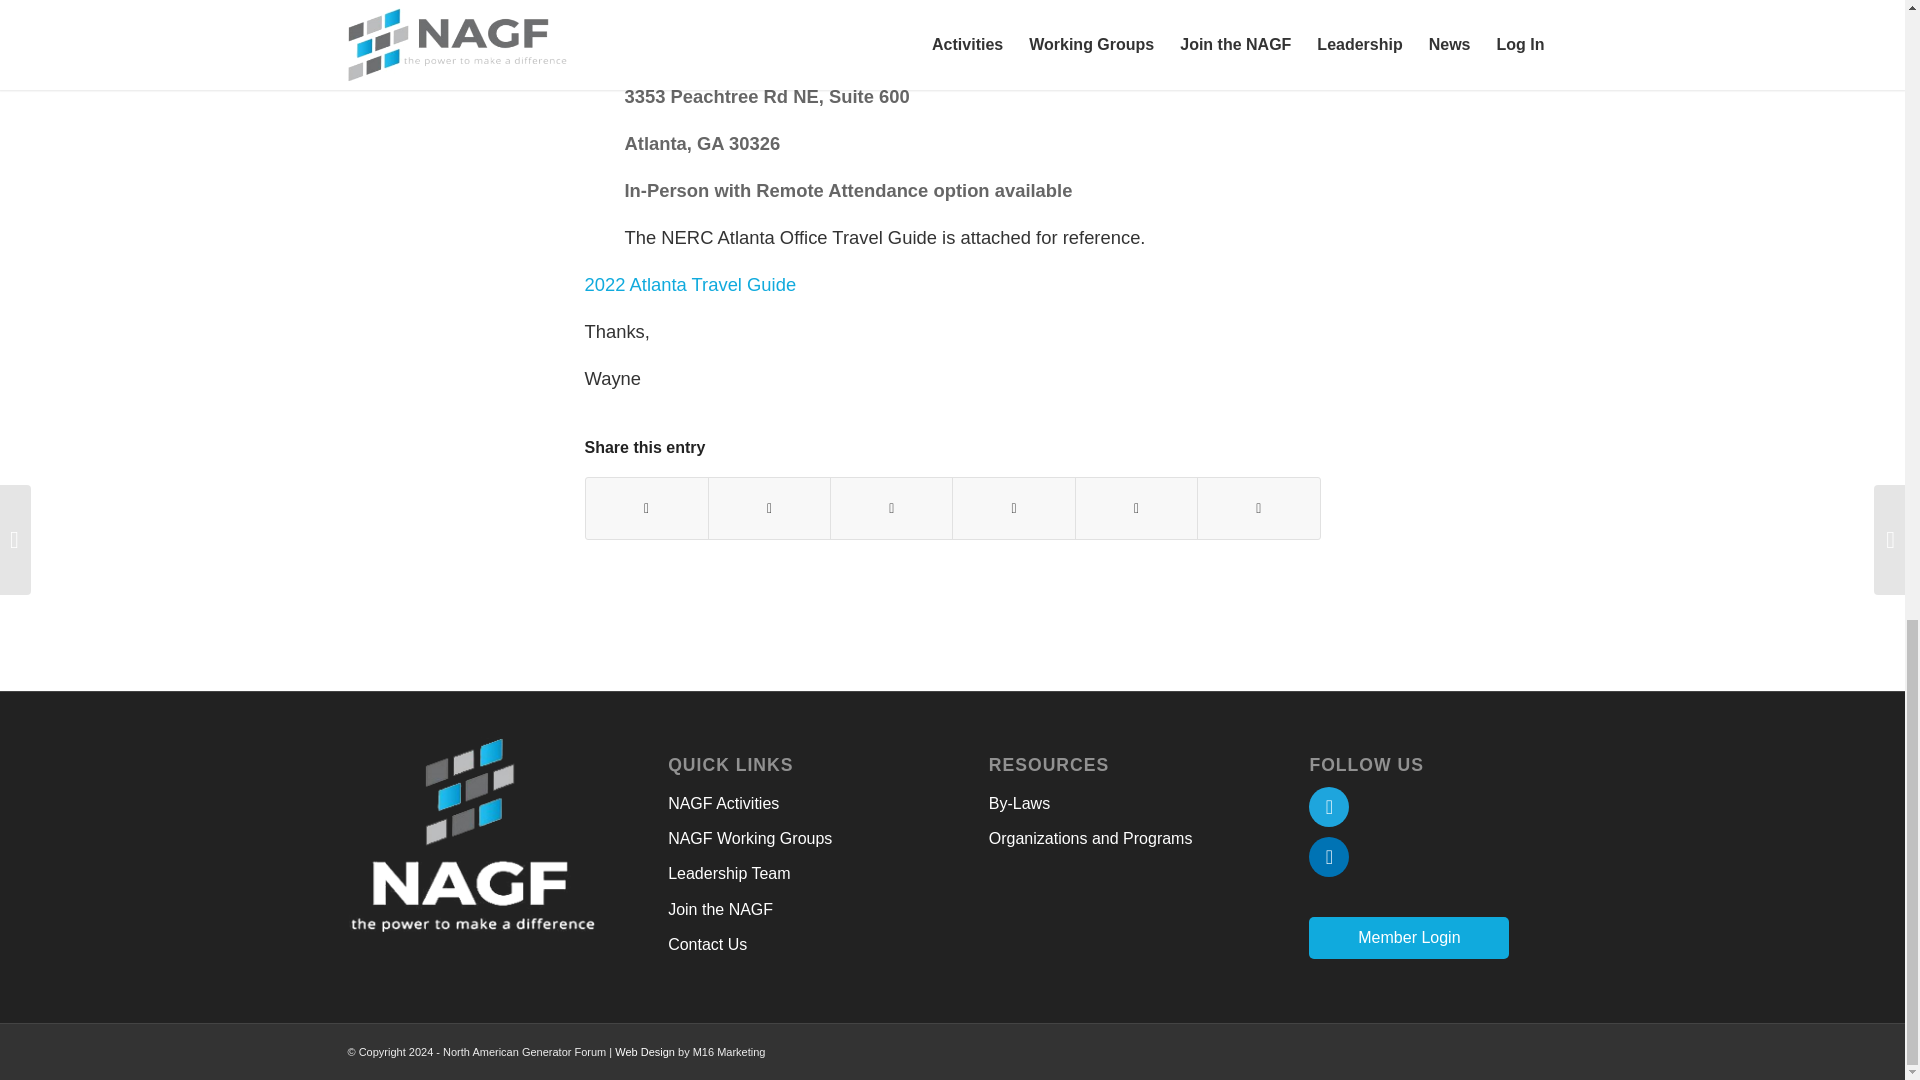  I want to click on Member Login, so click(1409, 938).